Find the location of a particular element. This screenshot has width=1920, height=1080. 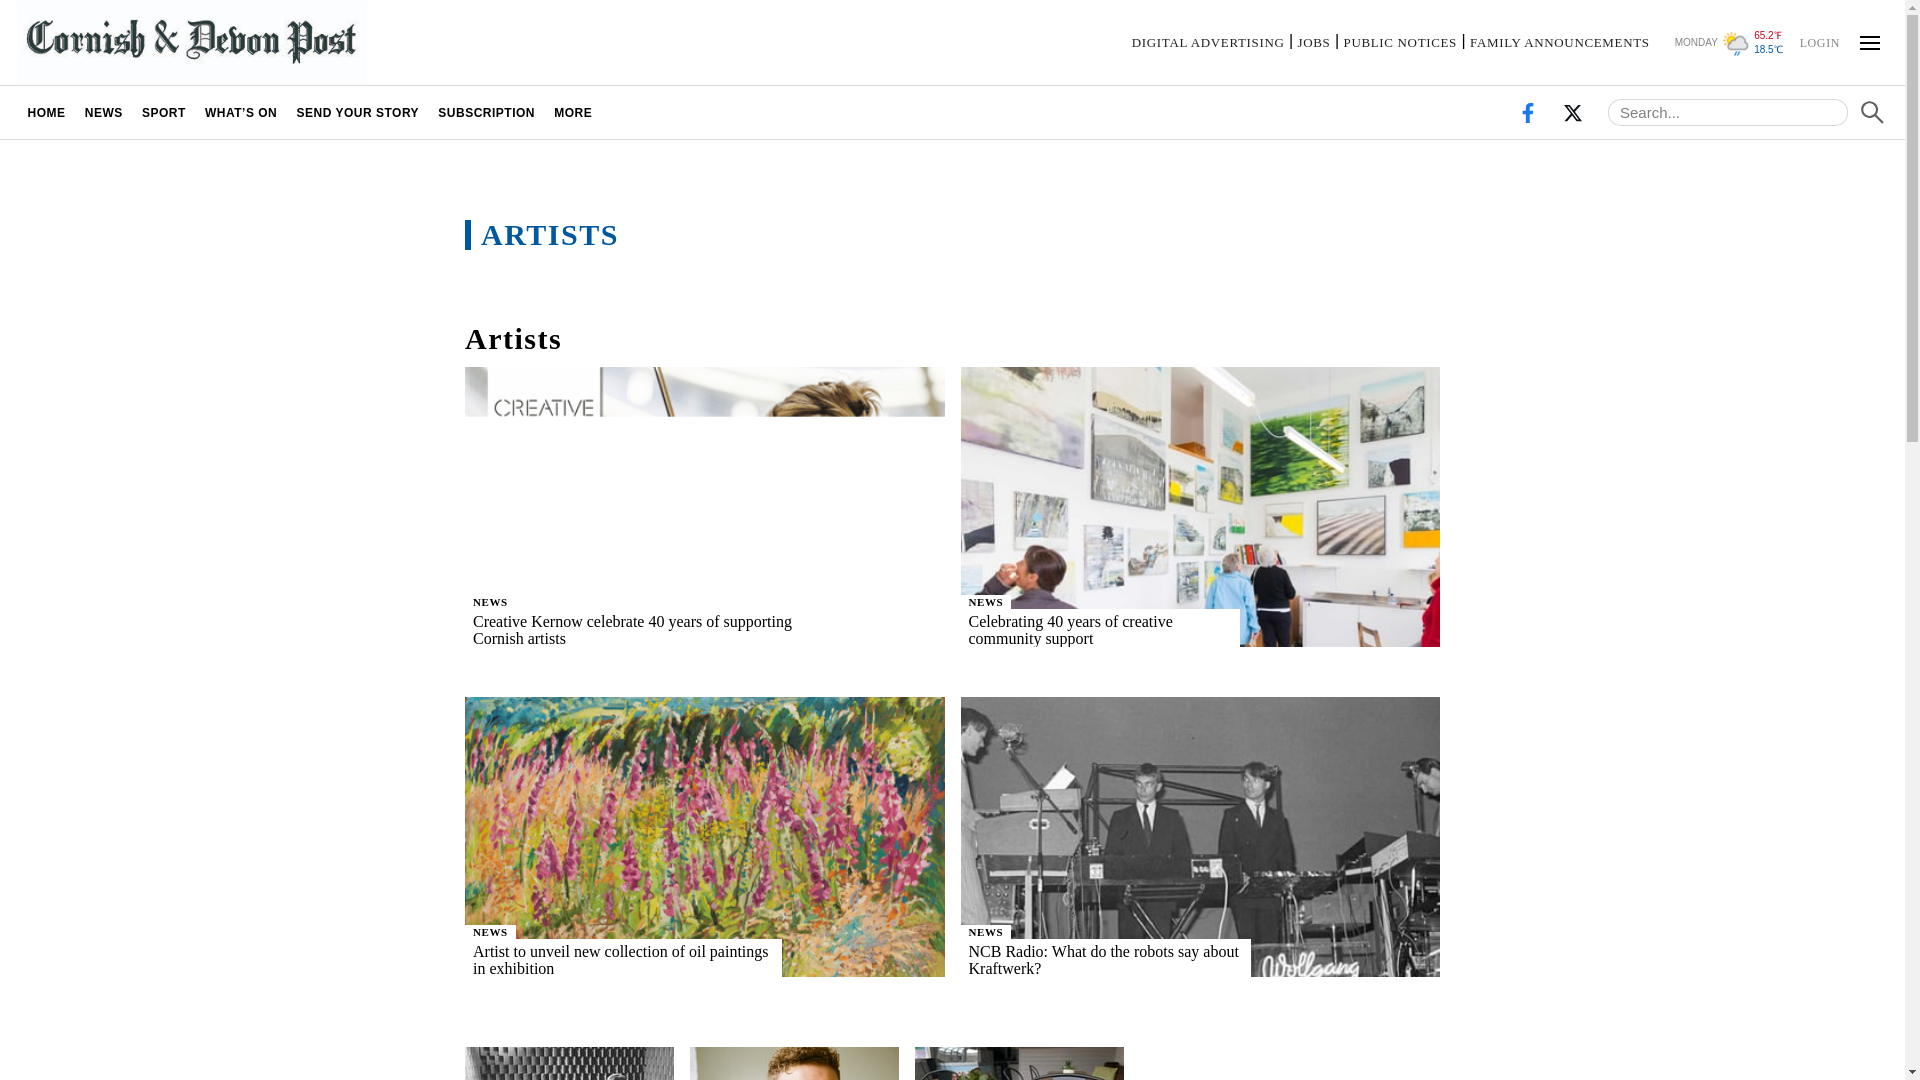

Celebrating 40 years of creative community support is located at coordinates (1134, 630).